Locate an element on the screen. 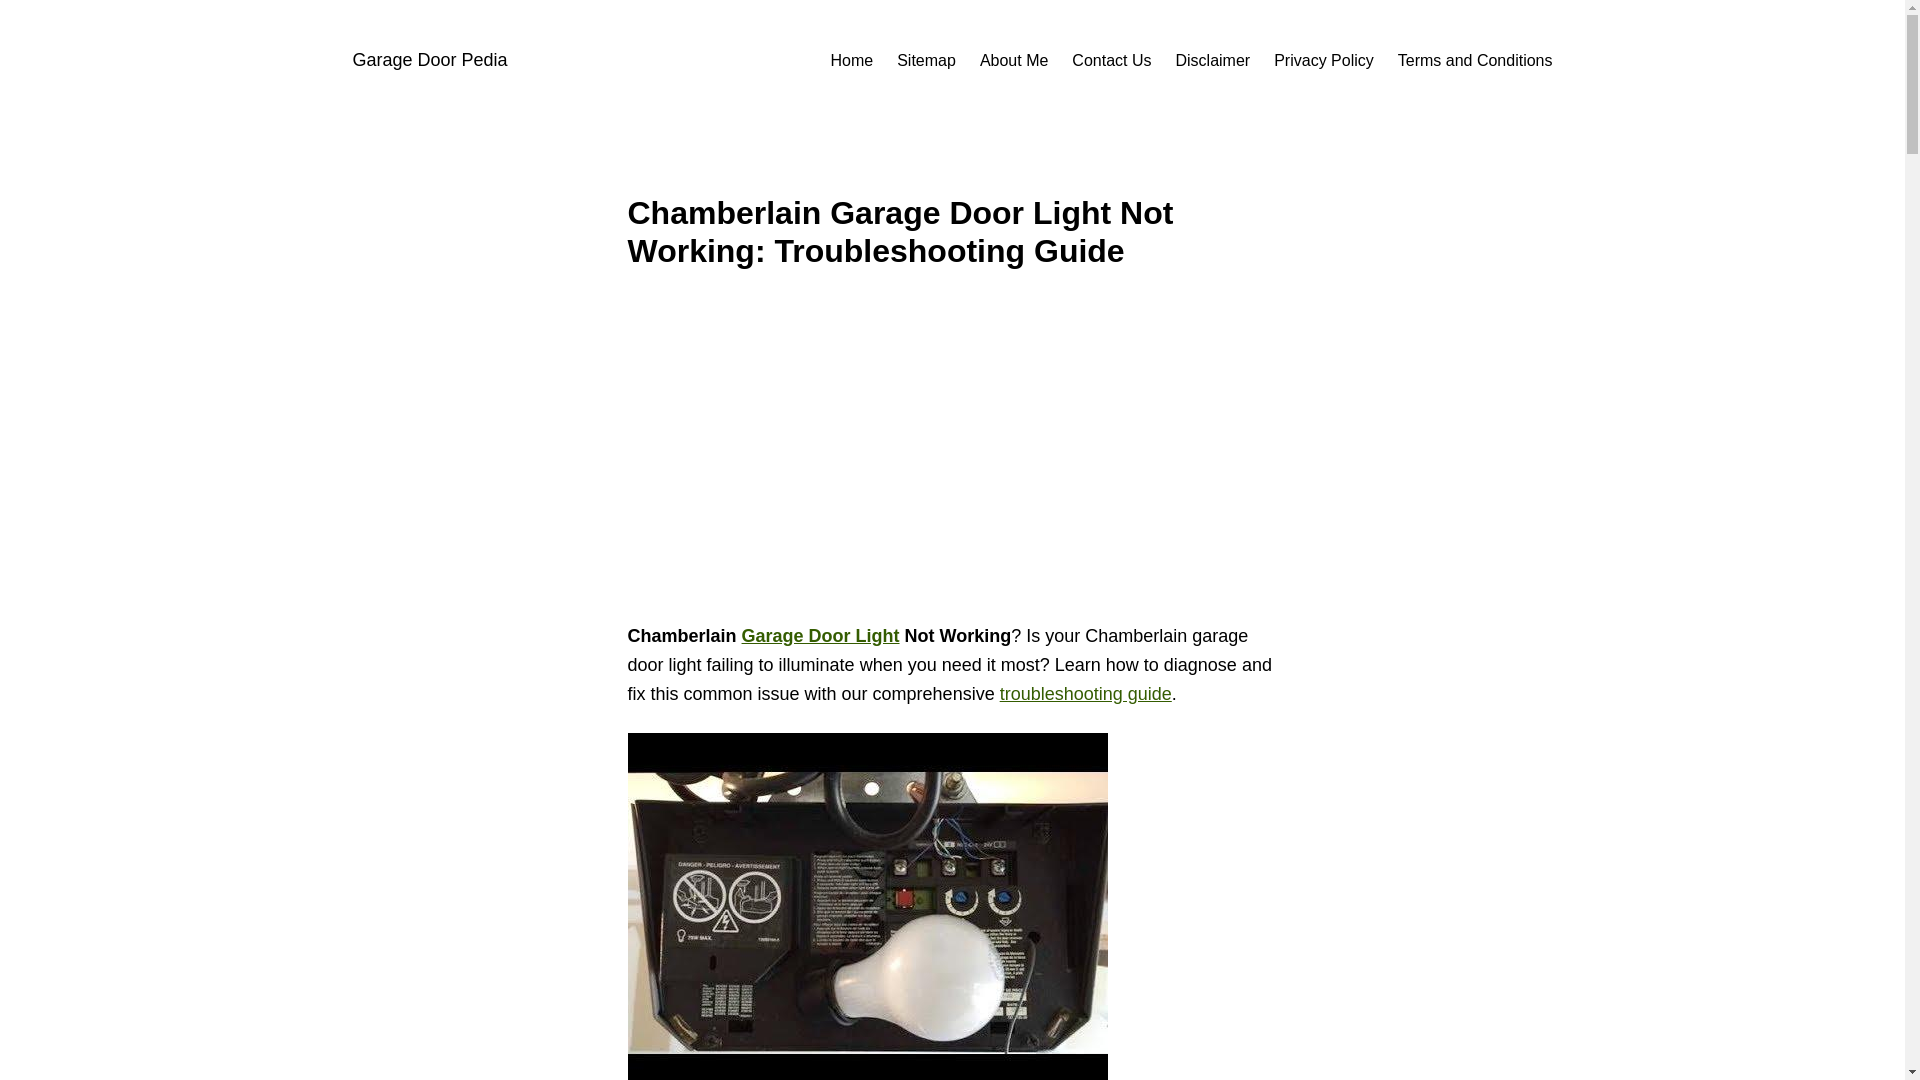  Terms and Conditions is located at coordinates (1475, 60).